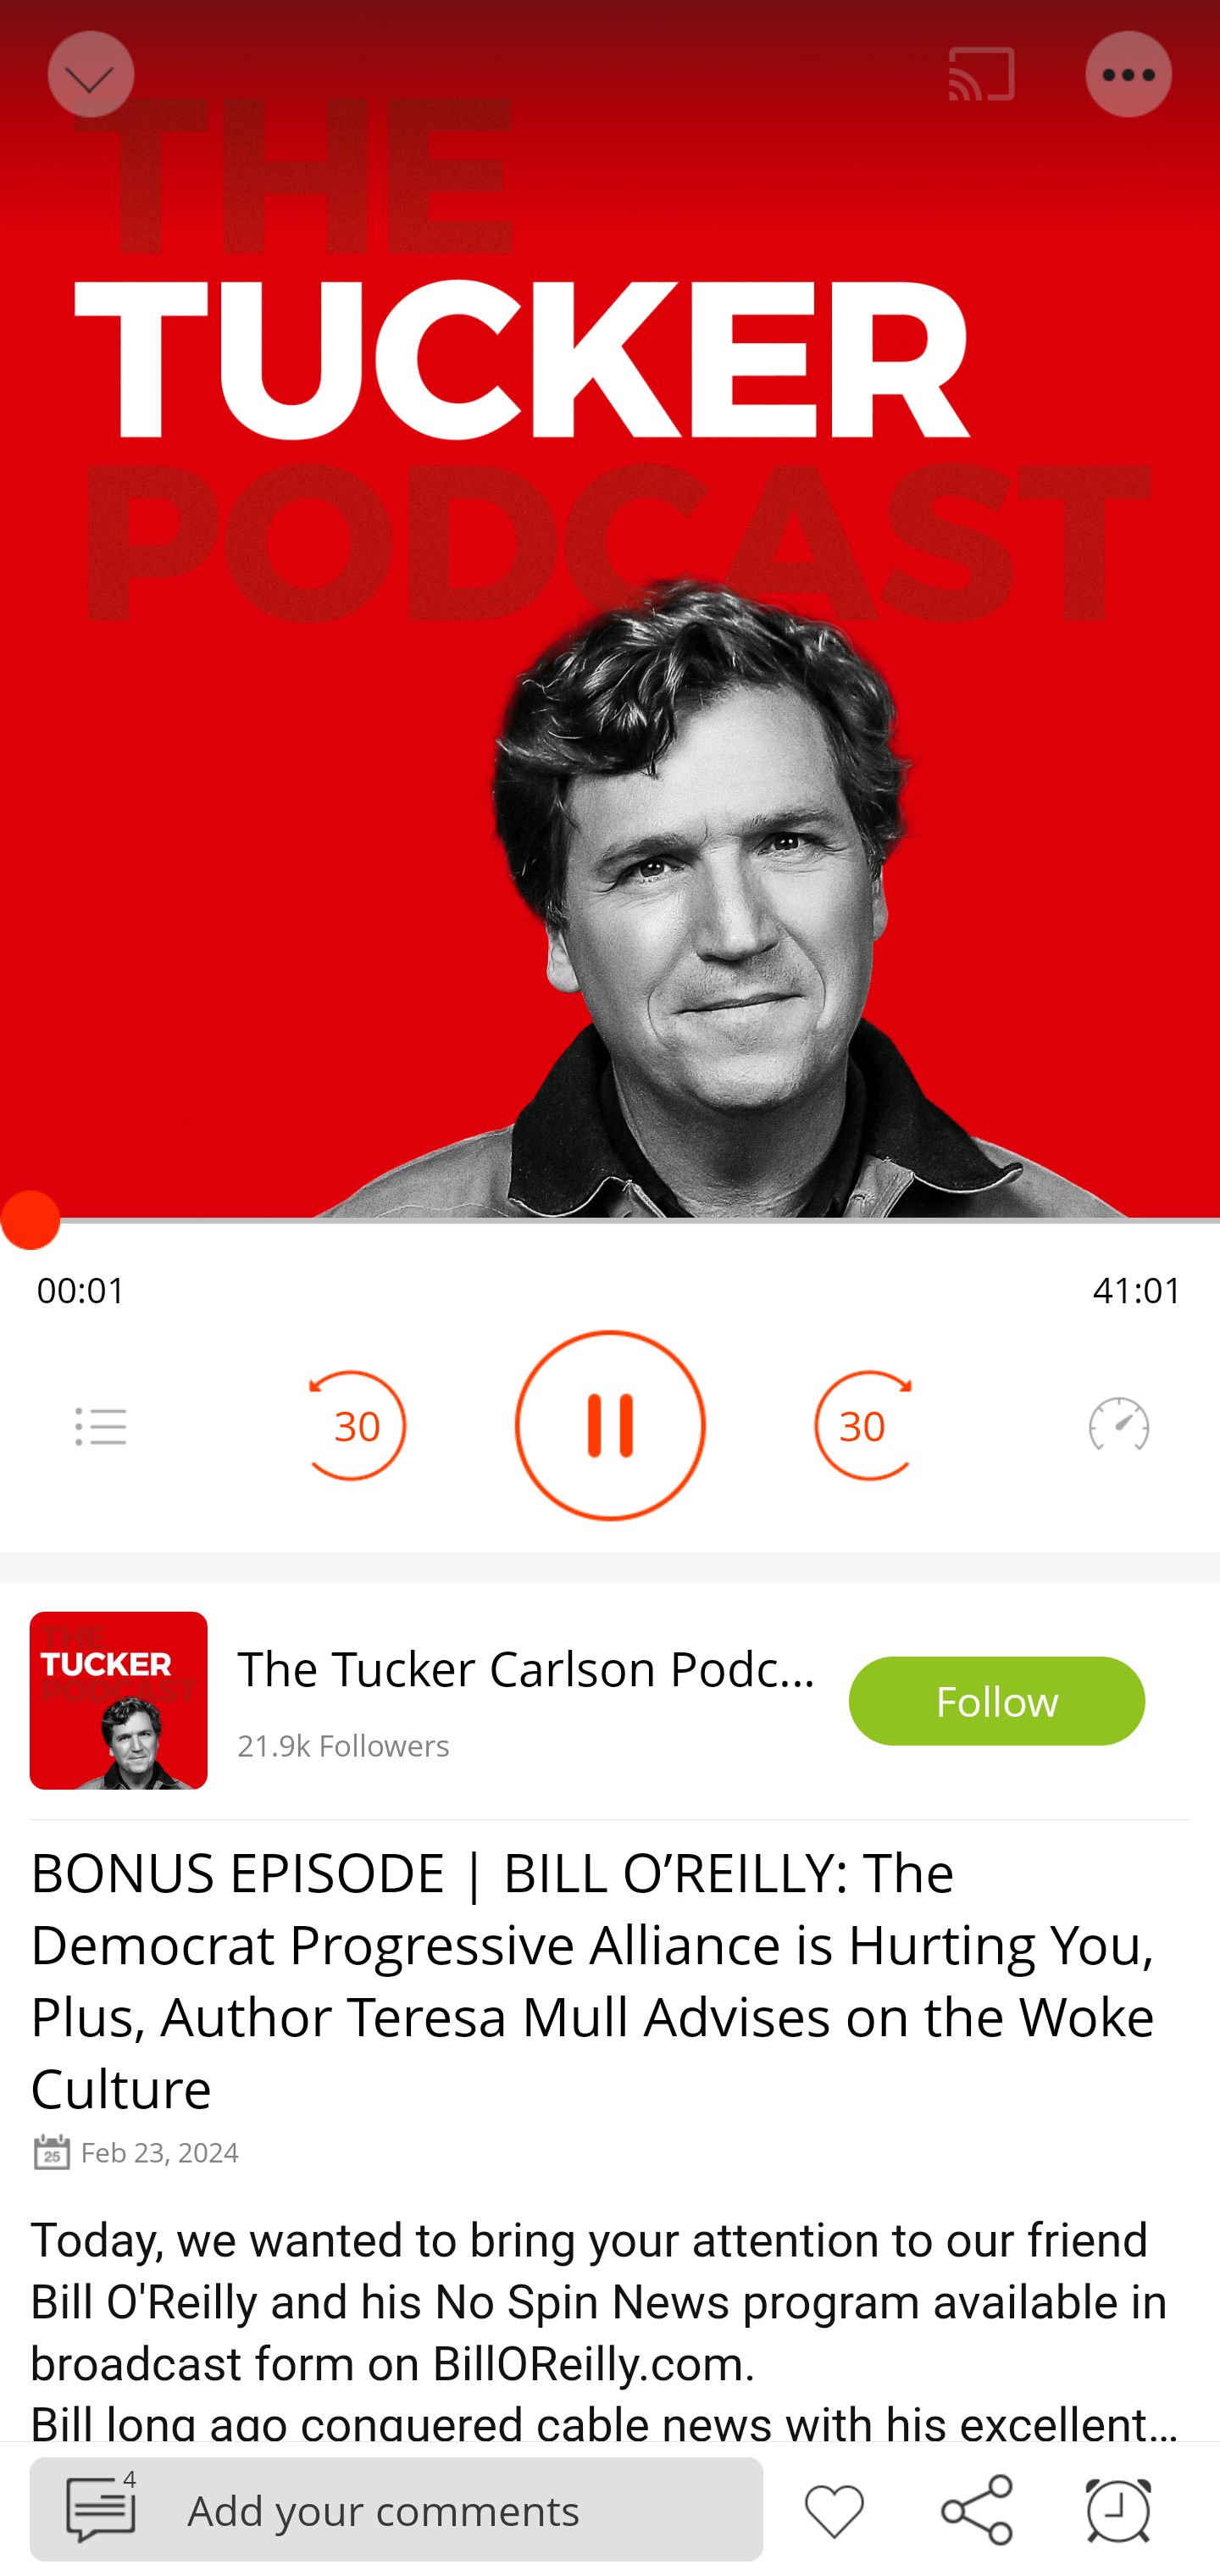 The image size is (1220, 2576). I want to click on 30 Seek Backward, so click(358, 1425).